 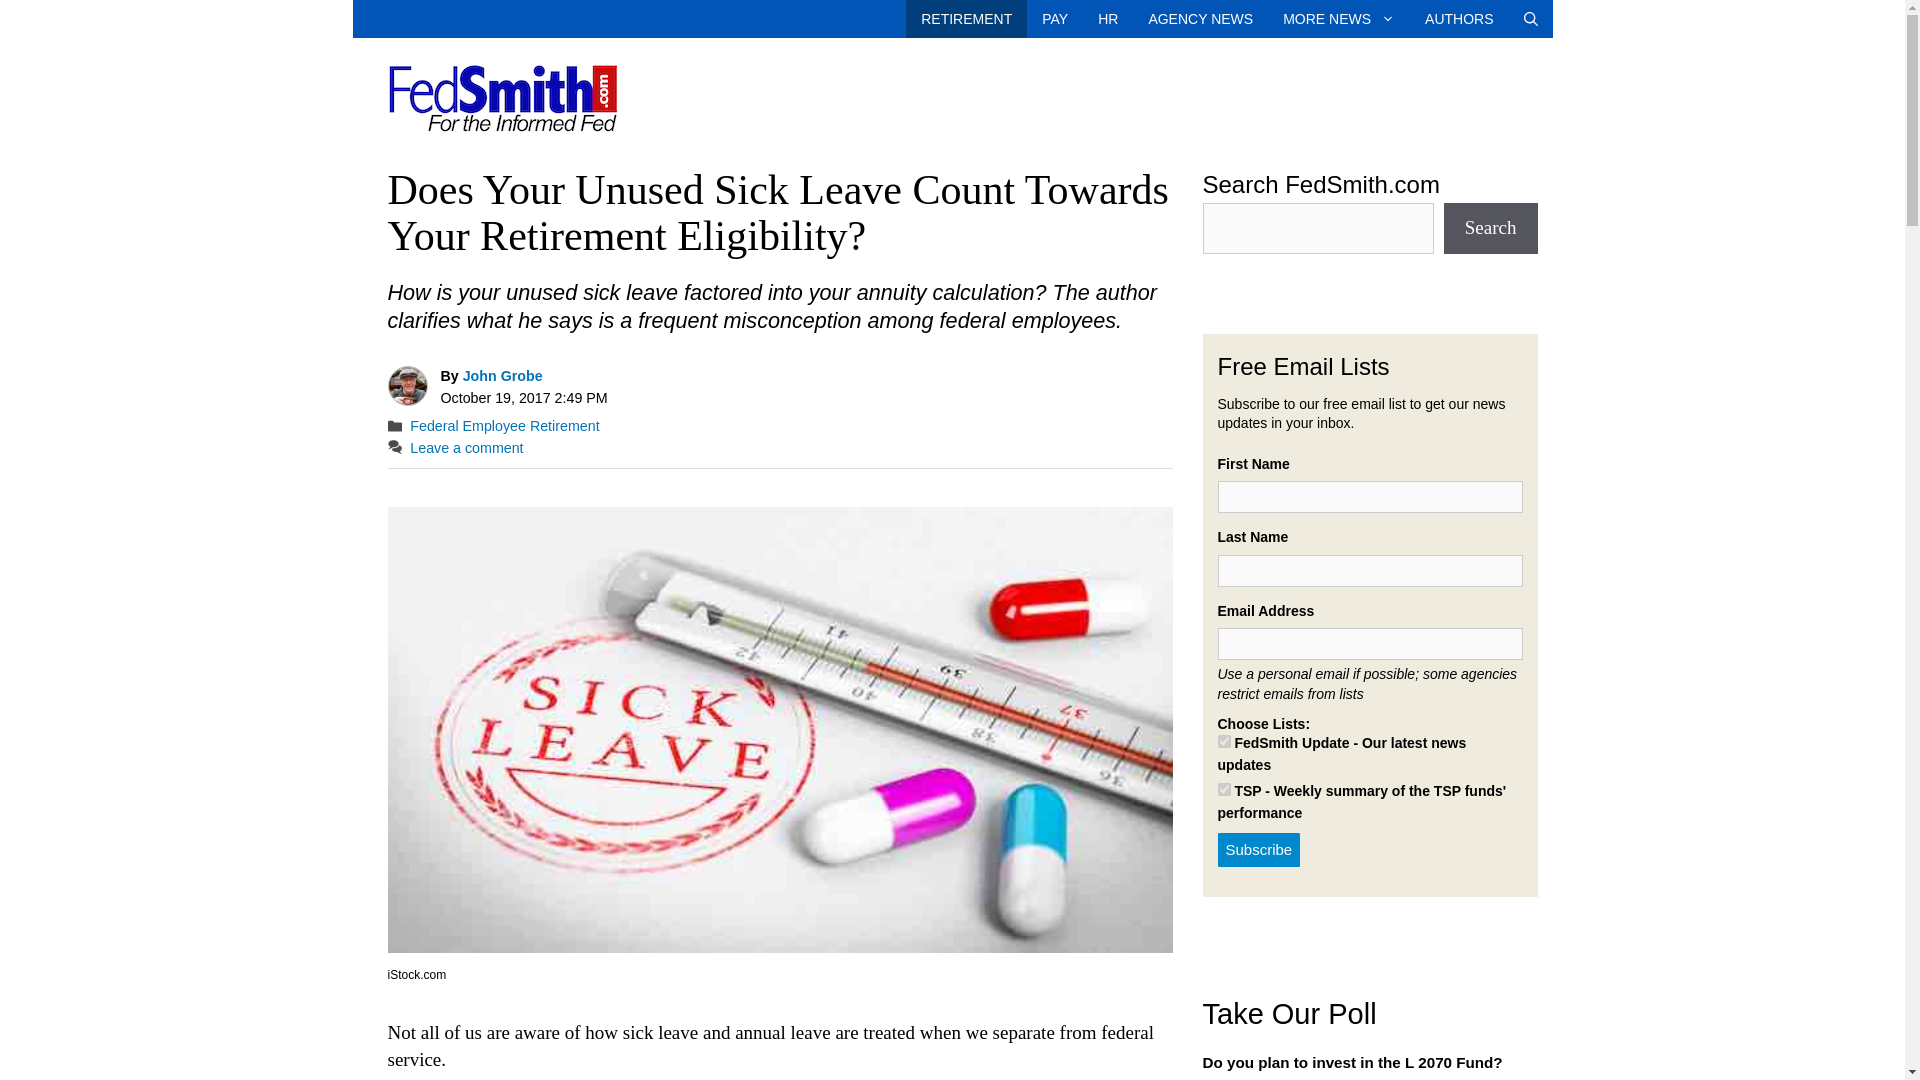 I want to click on Federal Employee Pay and Benefits News, so click(x=1054, y=18).